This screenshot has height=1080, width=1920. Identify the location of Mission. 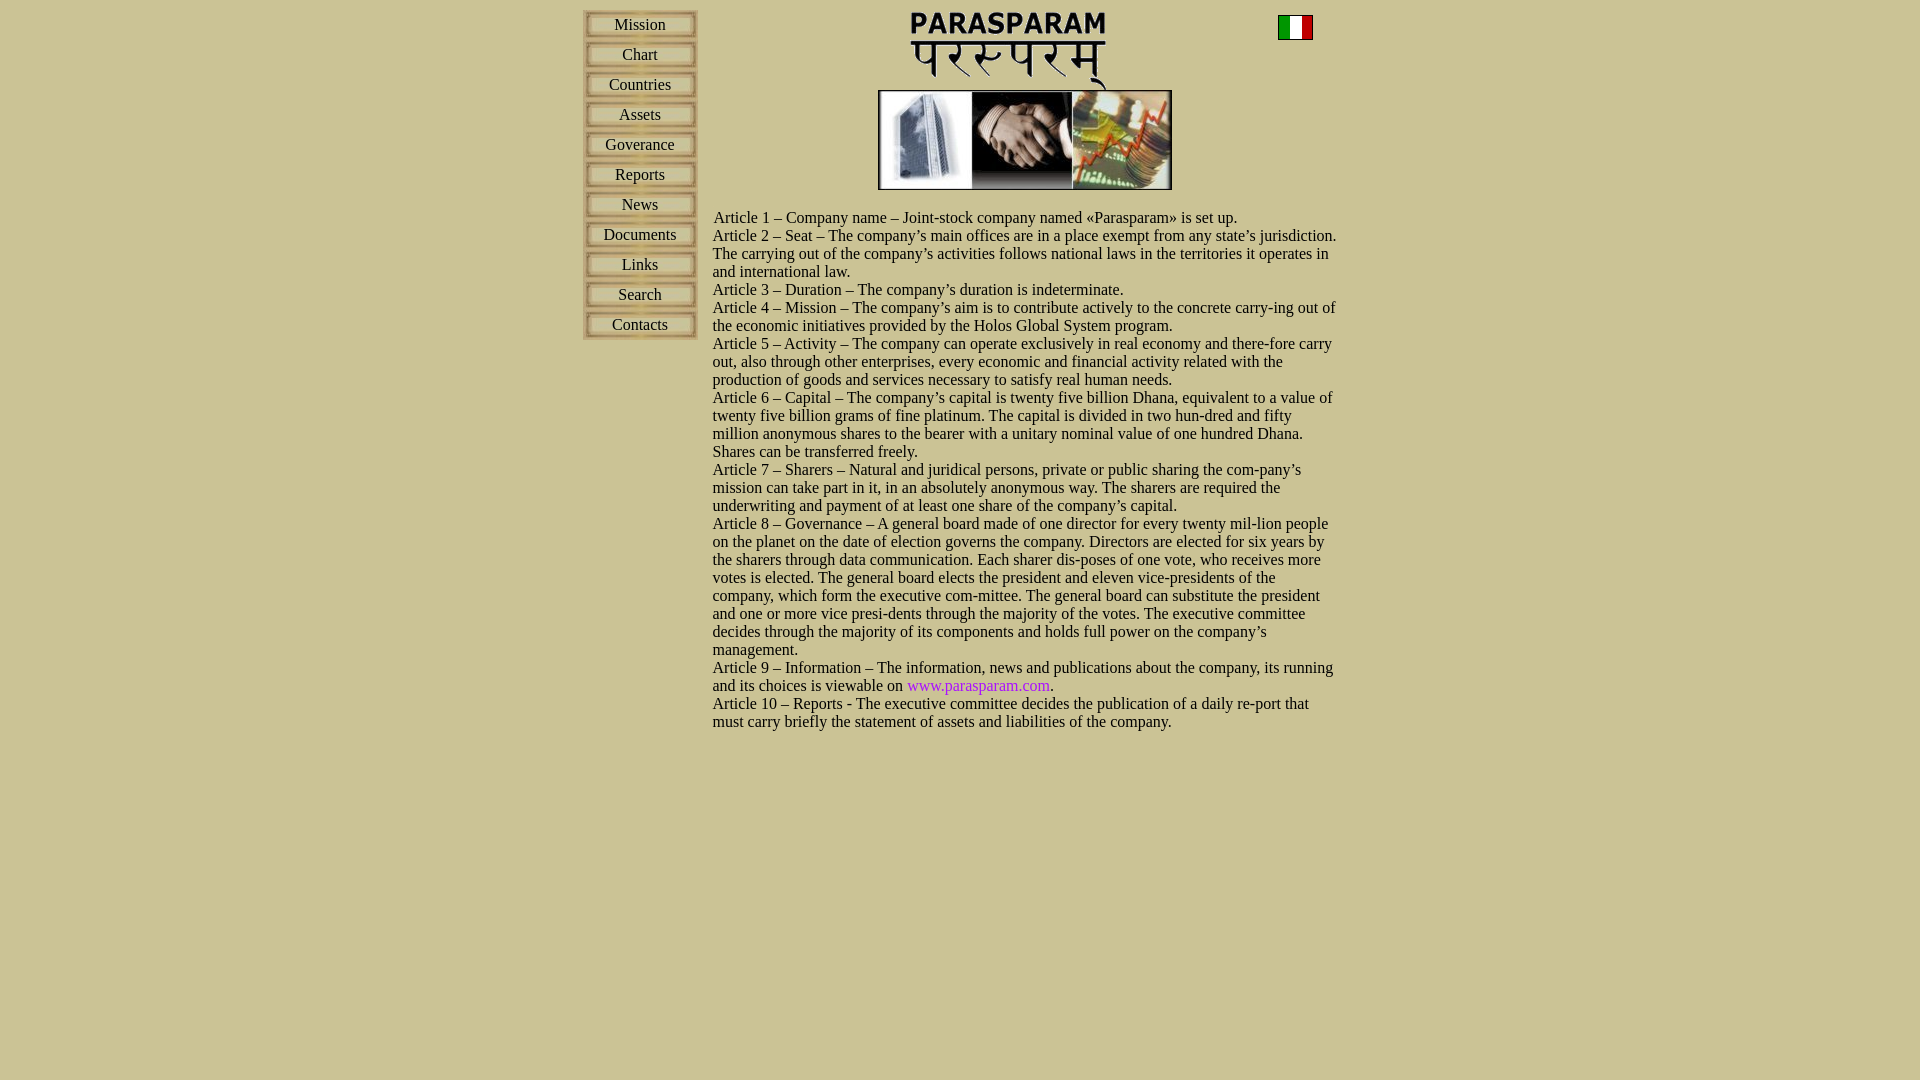
(640, 24).